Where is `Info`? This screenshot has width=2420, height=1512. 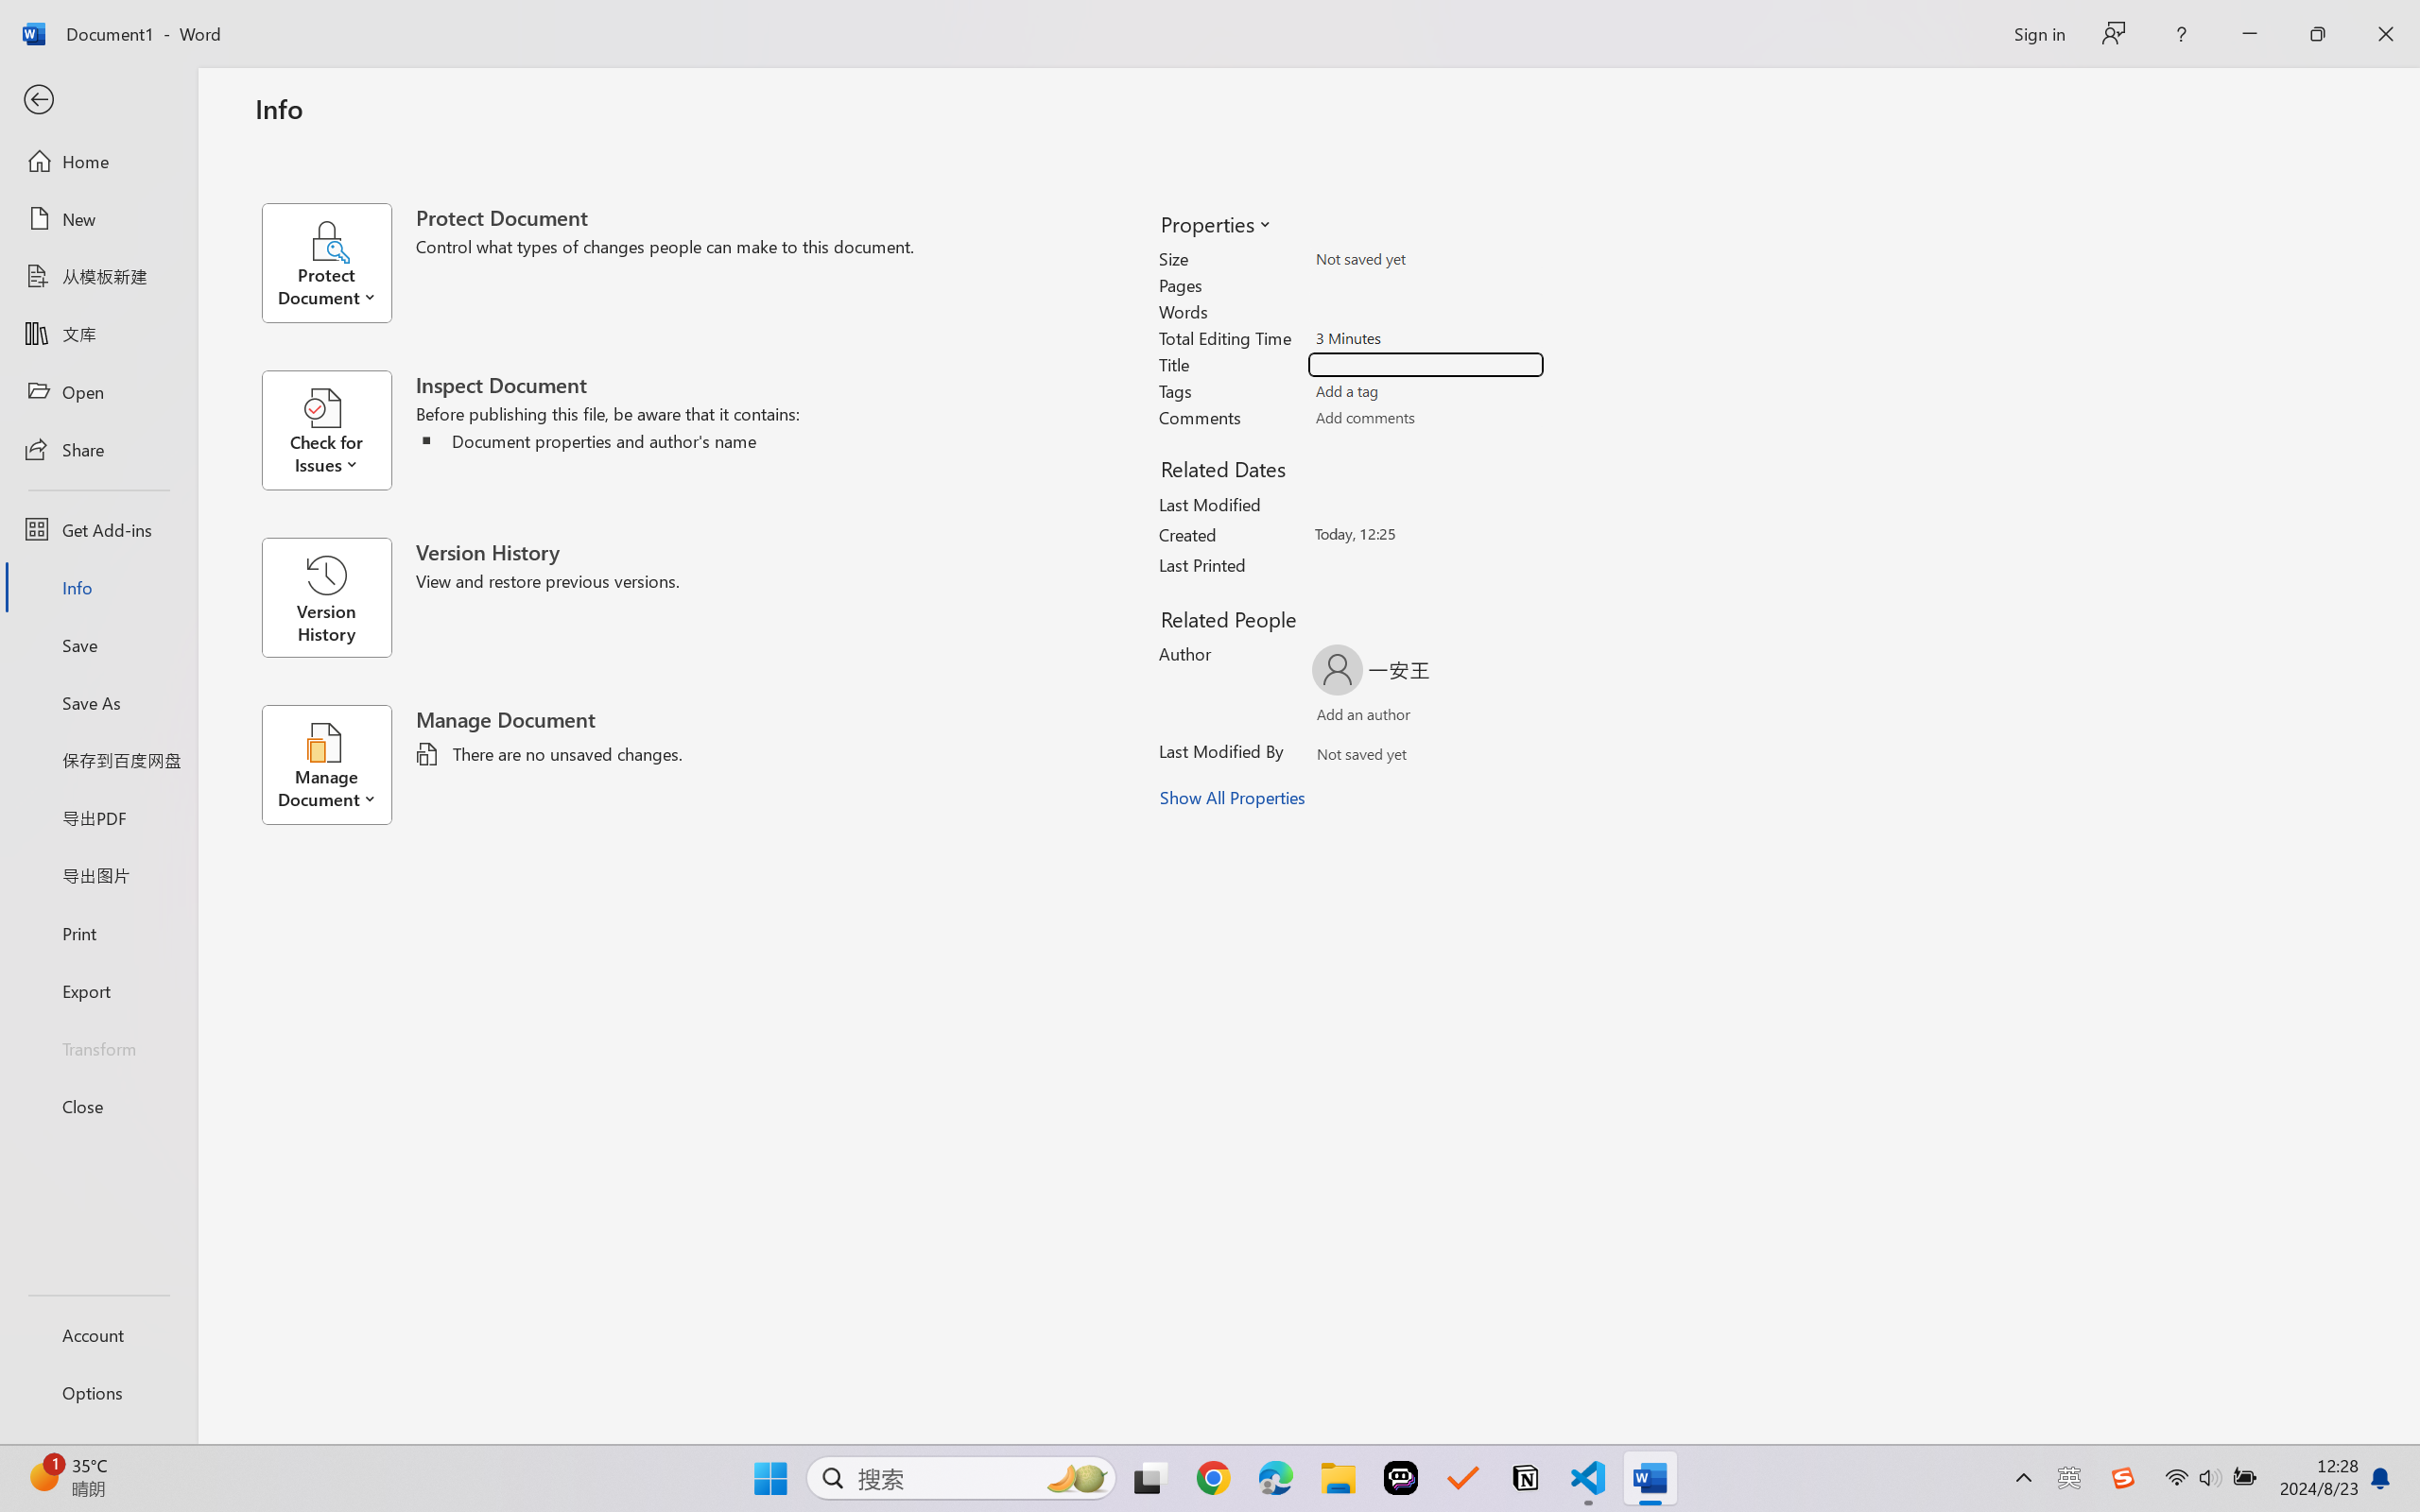
Info is located at coordinates (98, 587).